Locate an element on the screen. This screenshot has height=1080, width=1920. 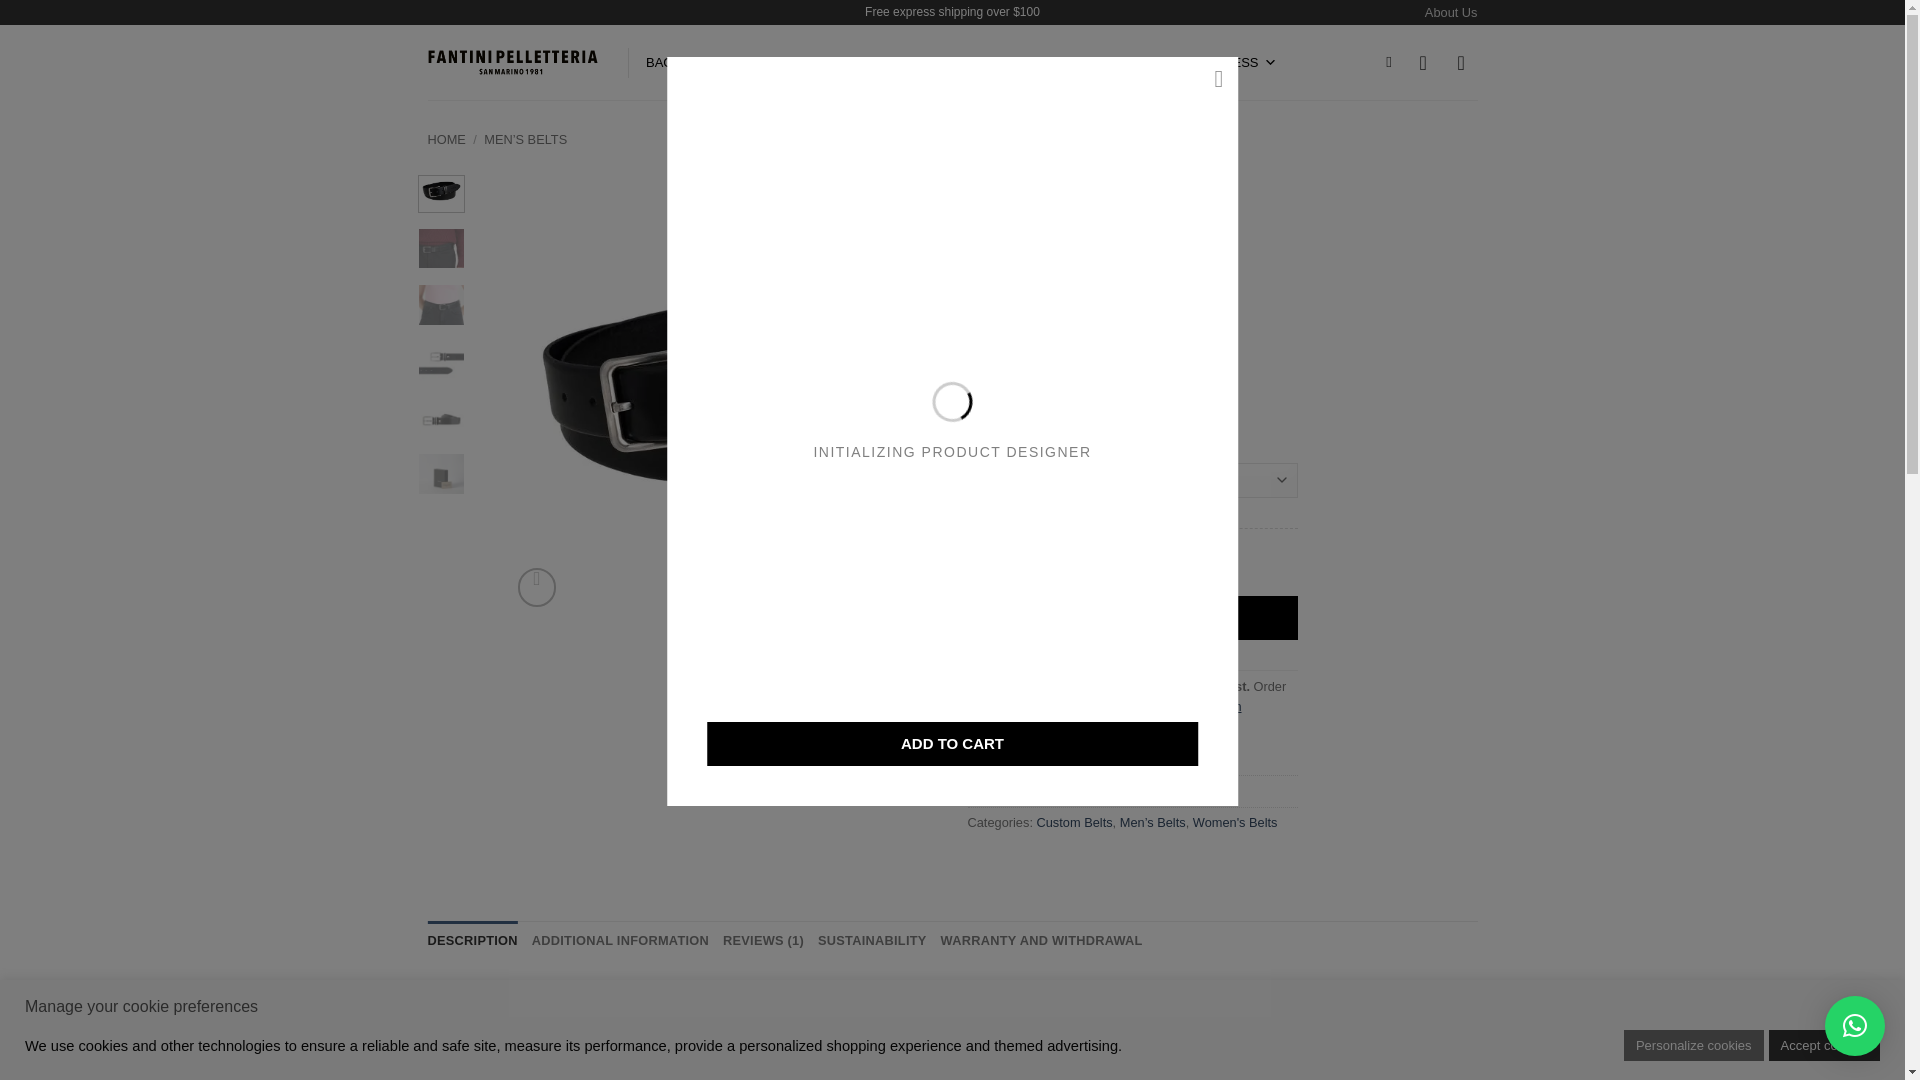
About Us is located at coordinates (1451, 12).